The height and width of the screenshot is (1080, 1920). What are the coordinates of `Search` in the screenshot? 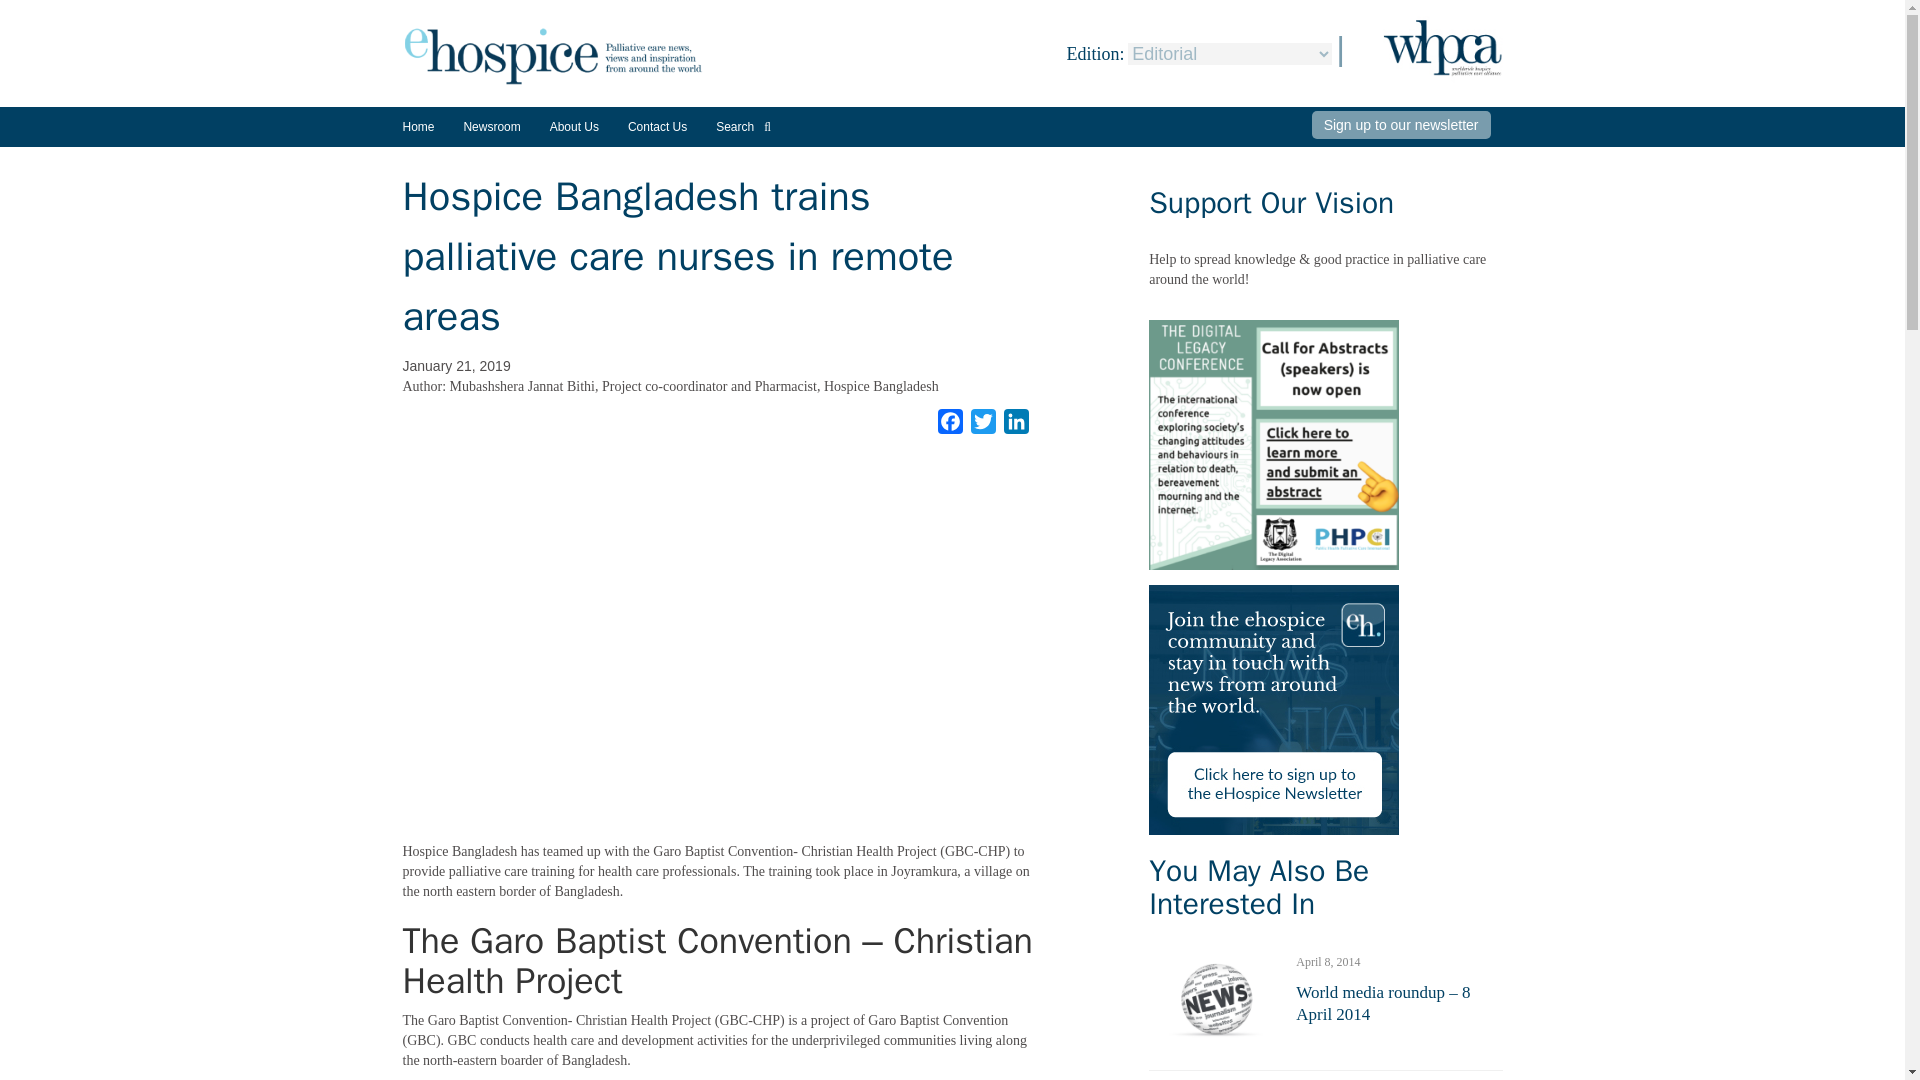 It's located at (744, 126).